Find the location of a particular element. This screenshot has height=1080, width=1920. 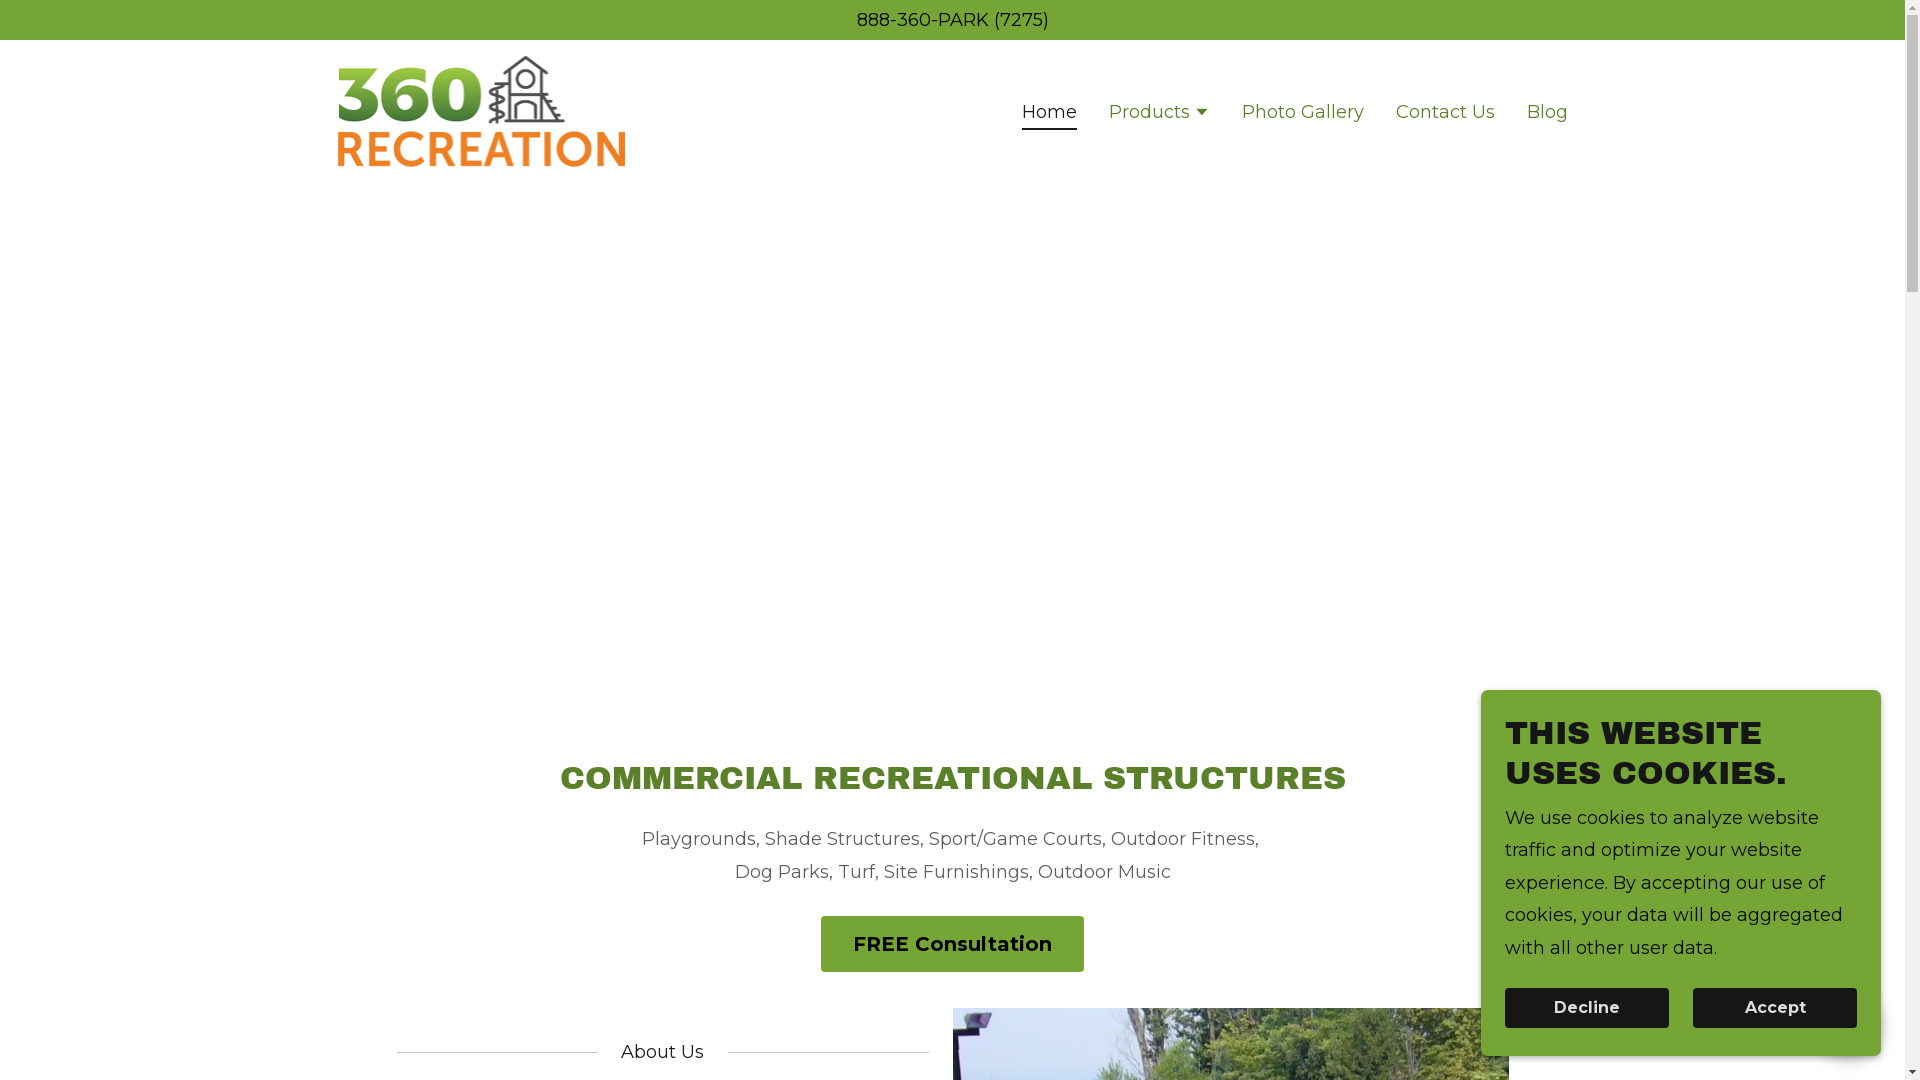

Photo Gallery is located at coordinates (1303, 111).